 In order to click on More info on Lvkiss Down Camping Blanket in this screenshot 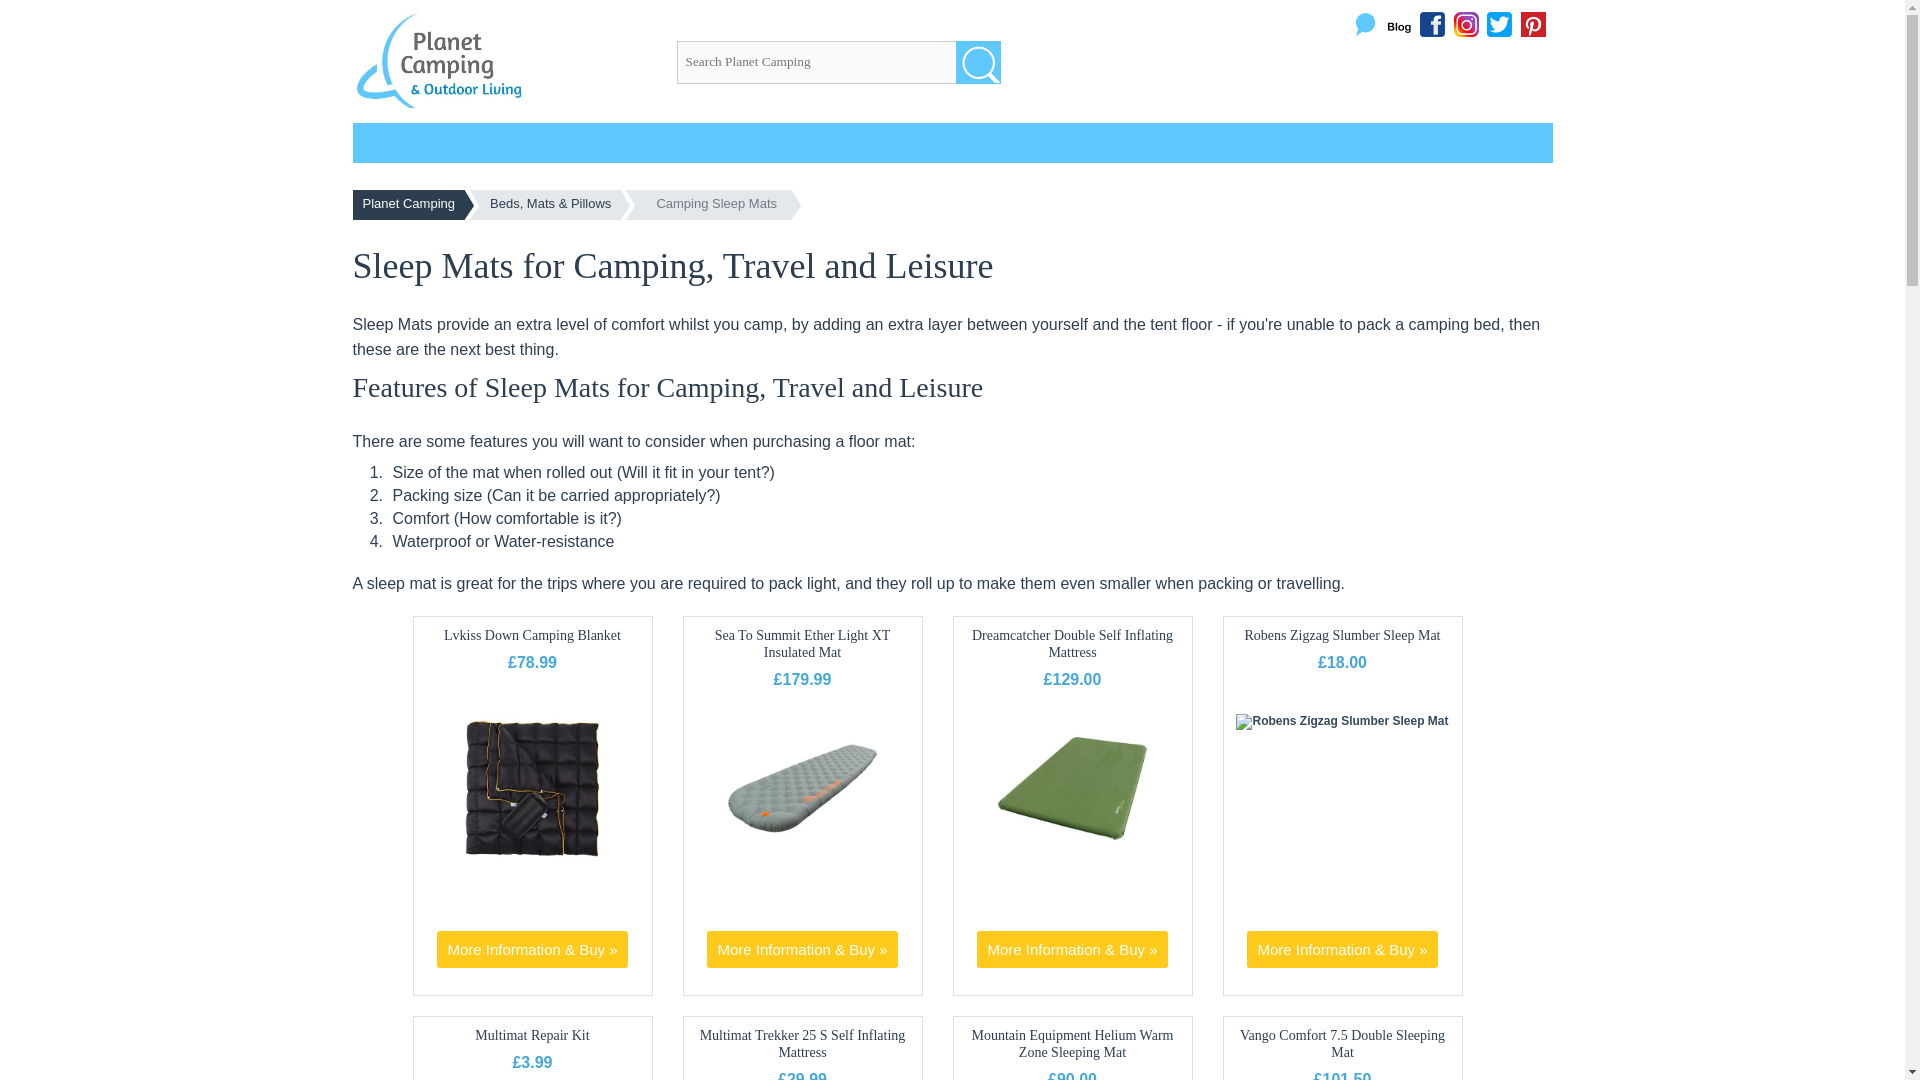, I will do `click(532, 859)`.